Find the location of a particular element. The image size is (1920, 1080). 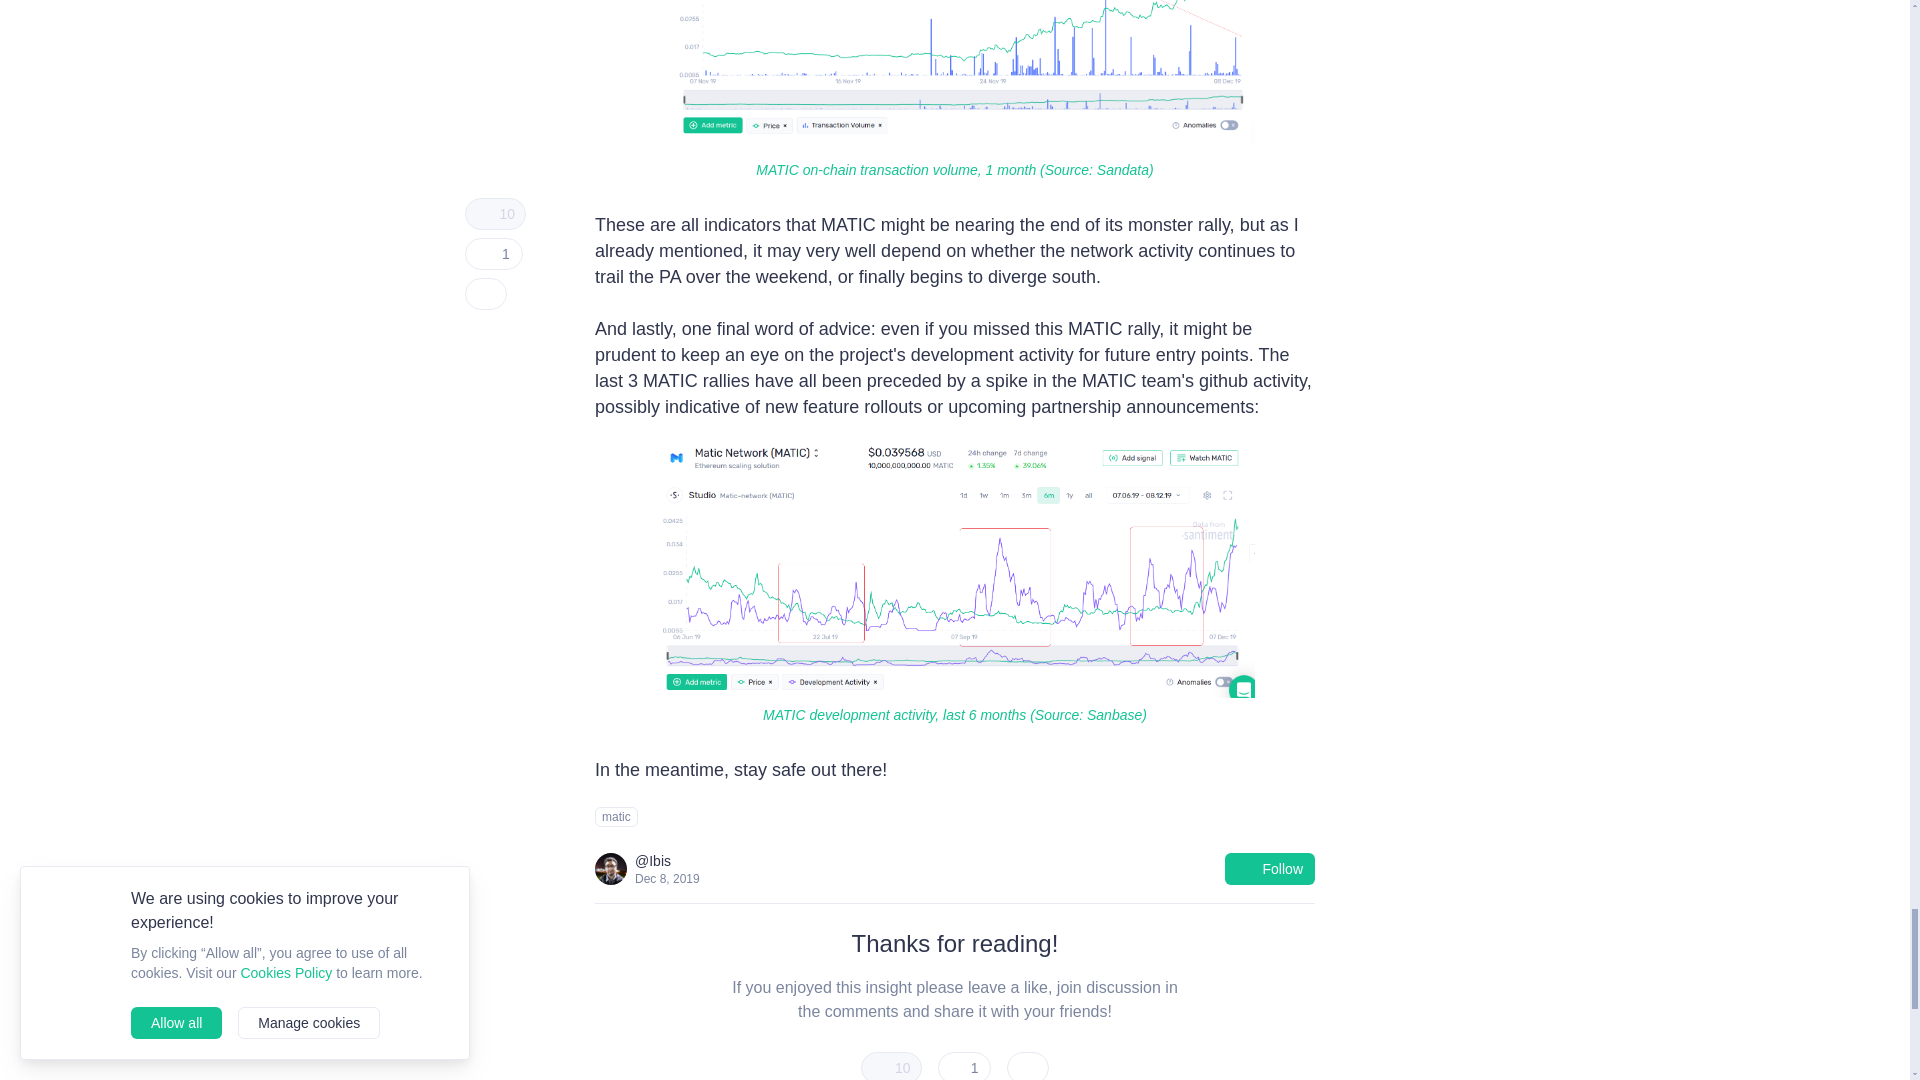

matic is located at coordinates (616, 816).